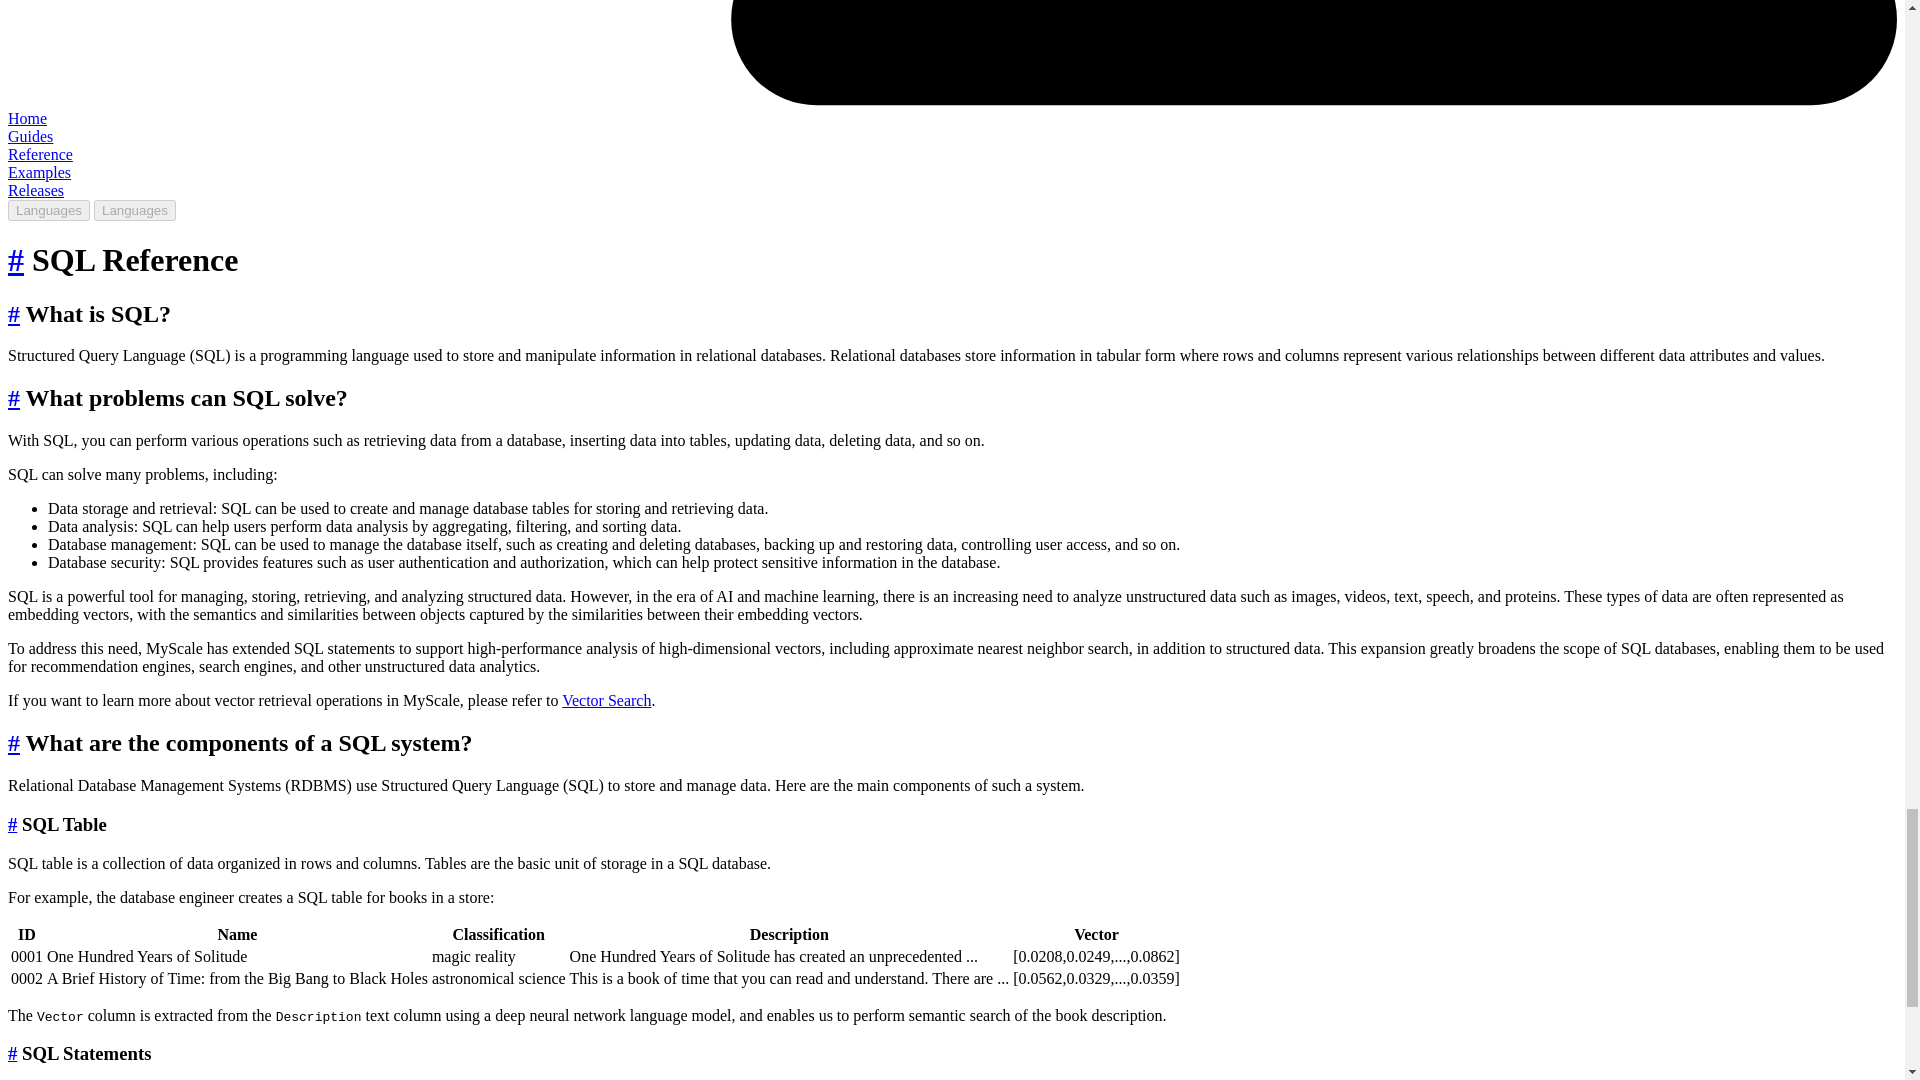 The image size is (1920, 1080). I want to click on Vector Search, so click(606, 700).